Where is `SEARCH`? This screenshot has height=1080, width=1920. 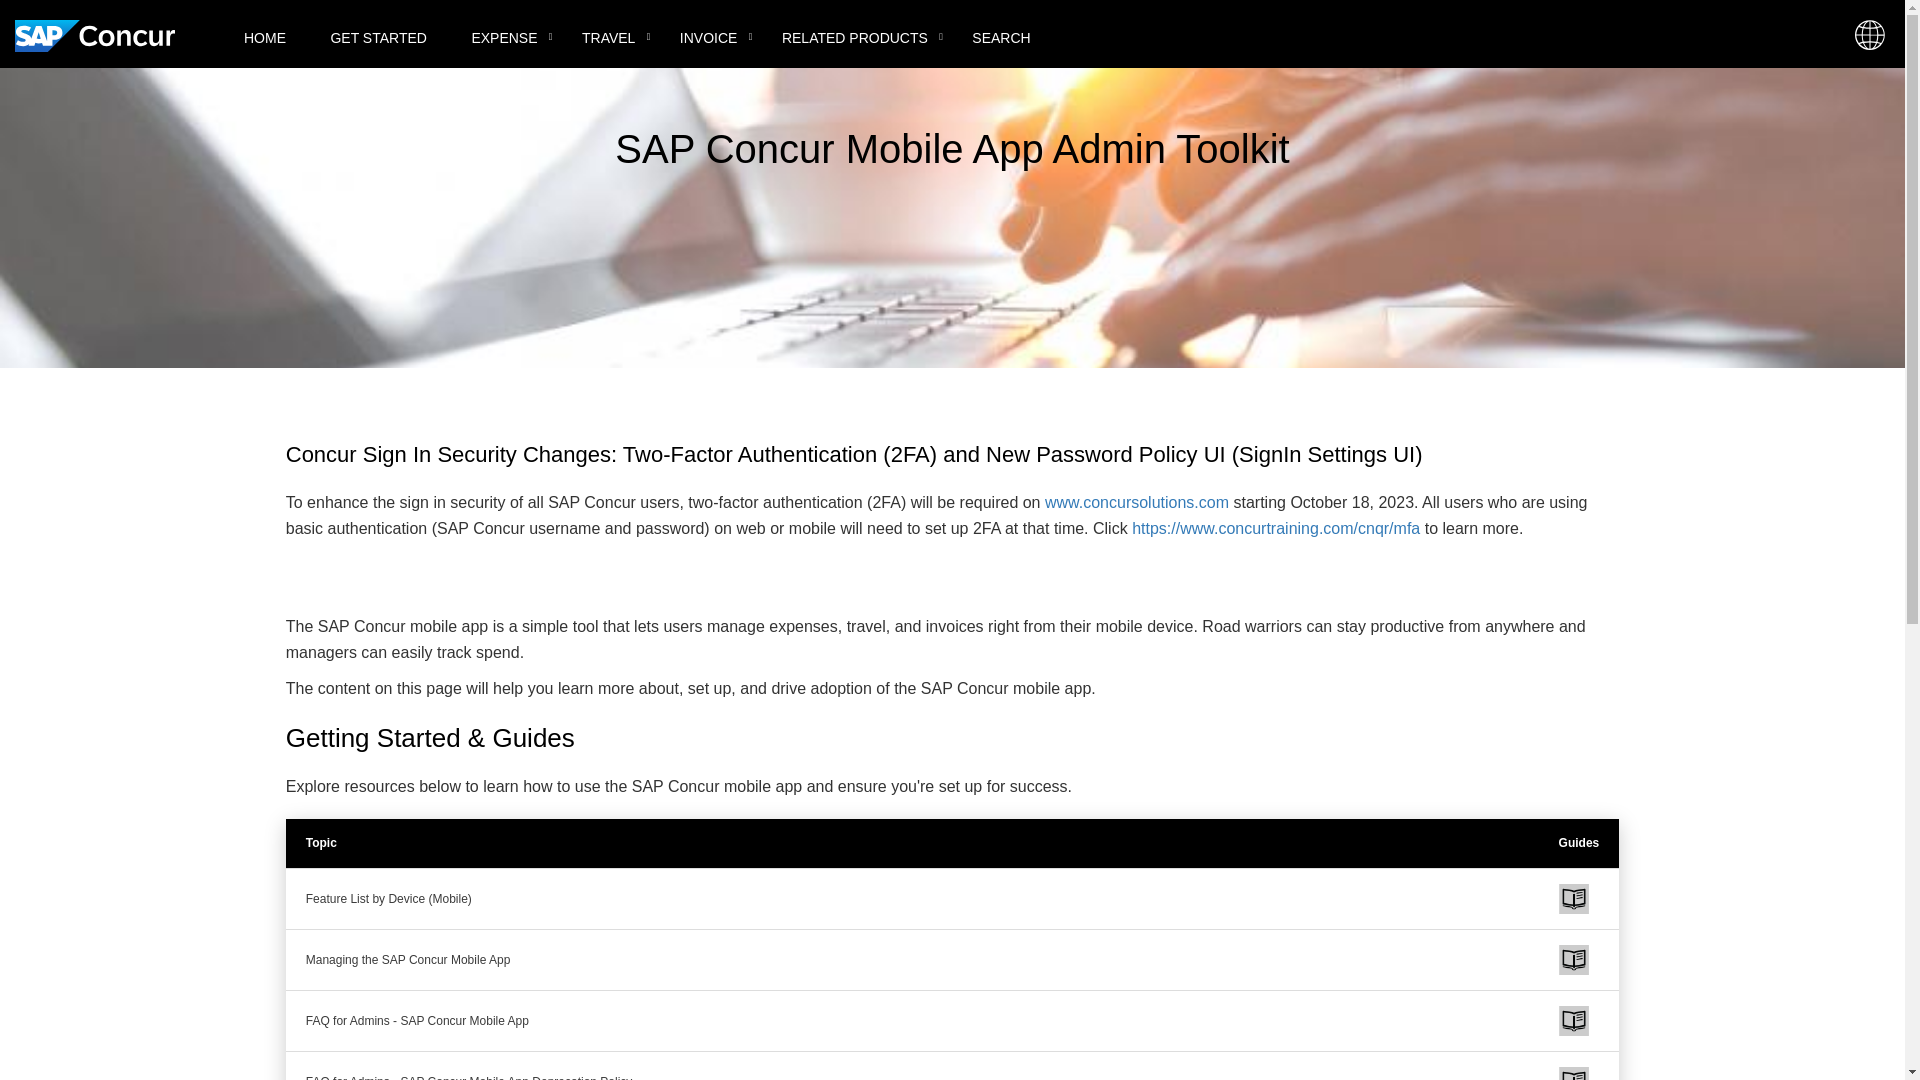 SEARCH is located at coordinates (1001, 41).